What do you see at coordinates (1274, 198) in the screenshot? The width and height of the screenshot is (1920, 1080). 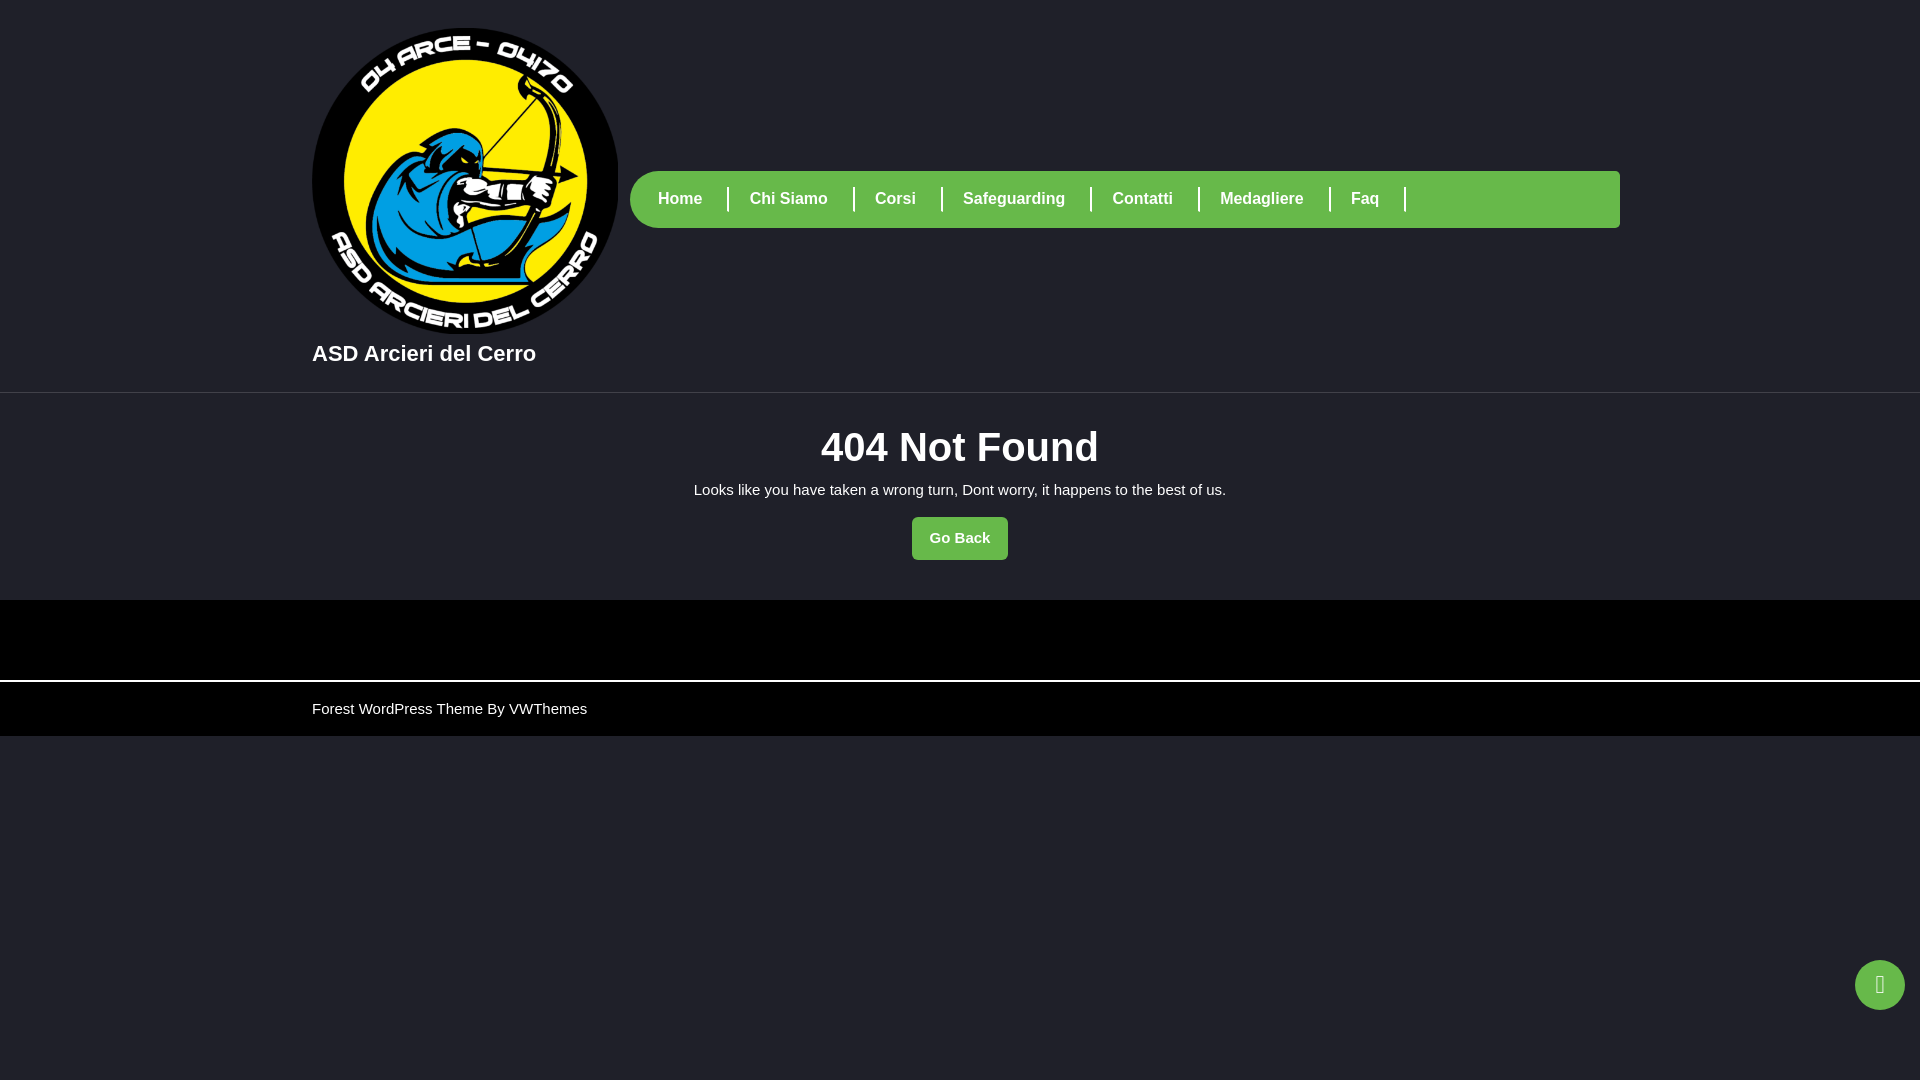 I see `Medagliere` at bounding box center [1274, 198].